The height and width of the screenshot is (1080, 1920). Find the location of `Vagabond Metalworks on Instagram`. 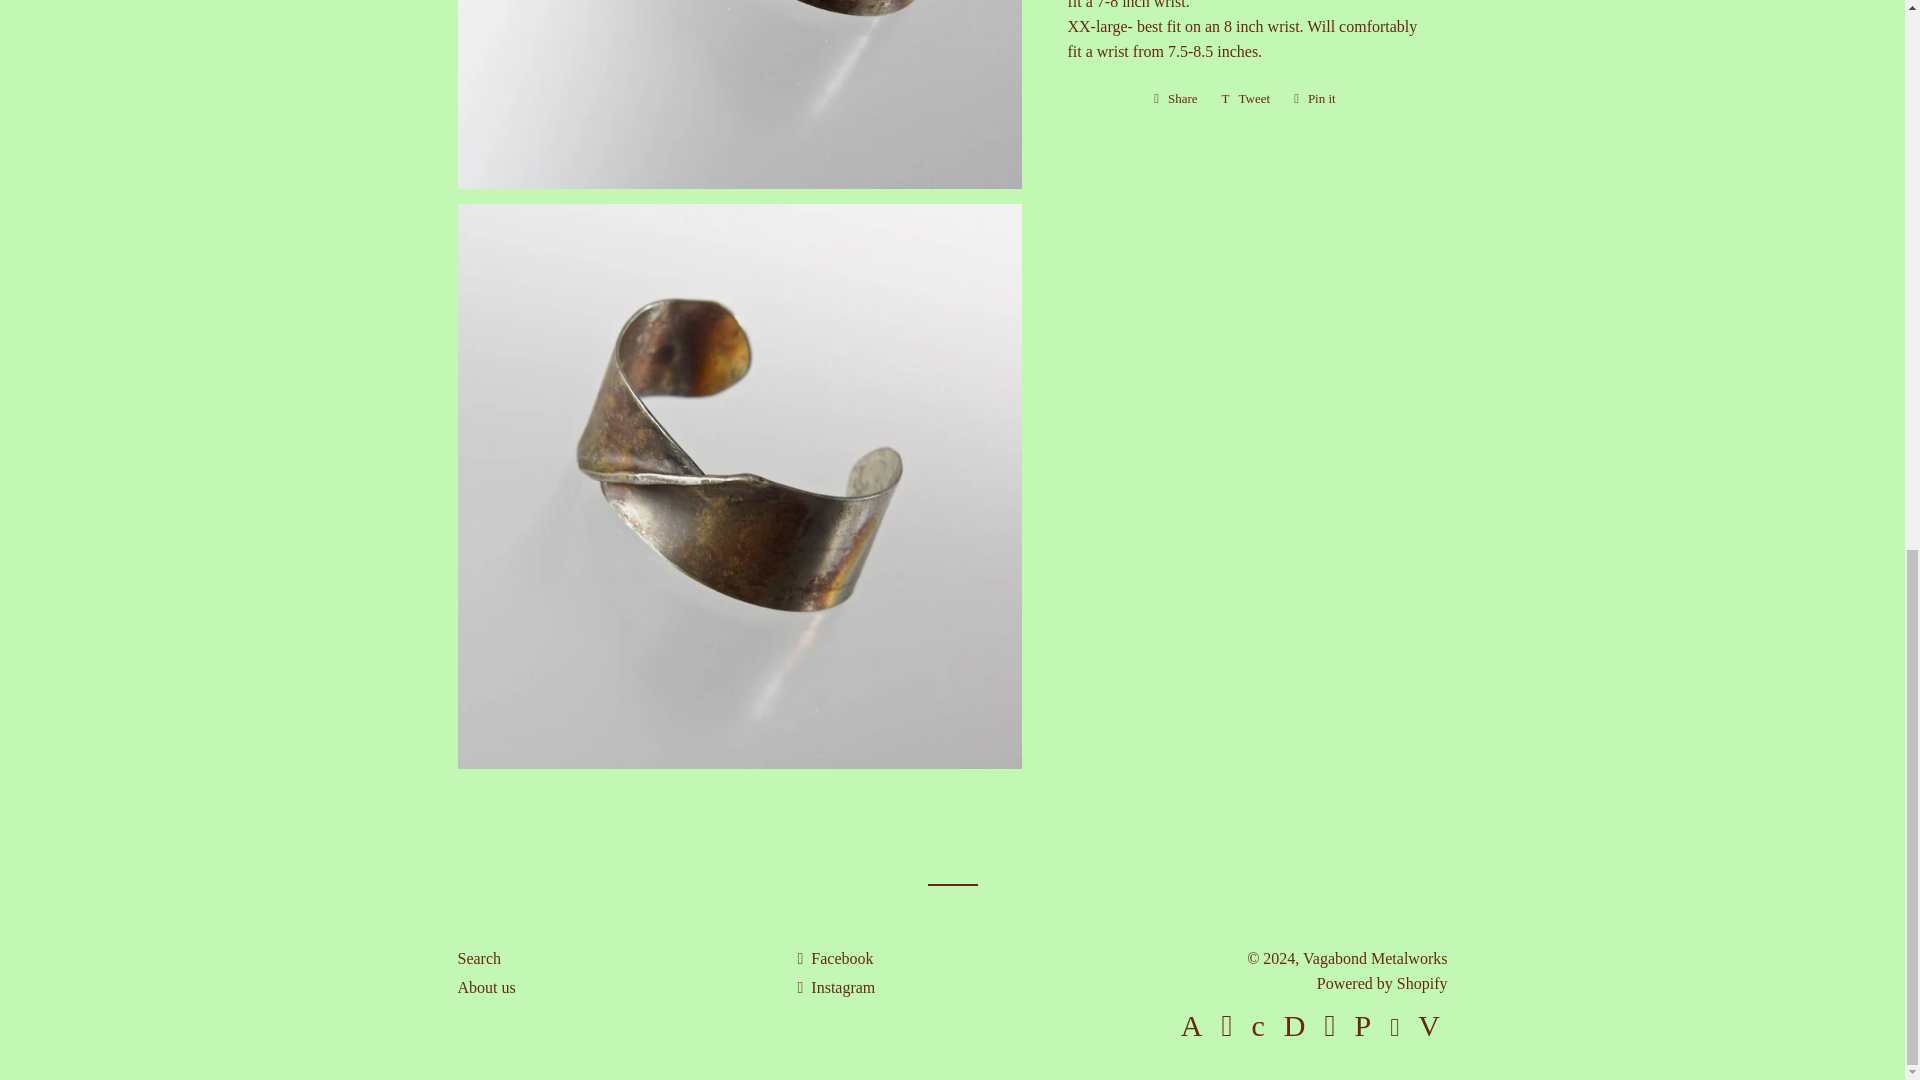

Vagabond Metalworks on Instagram is located at coordinates (836, 986).